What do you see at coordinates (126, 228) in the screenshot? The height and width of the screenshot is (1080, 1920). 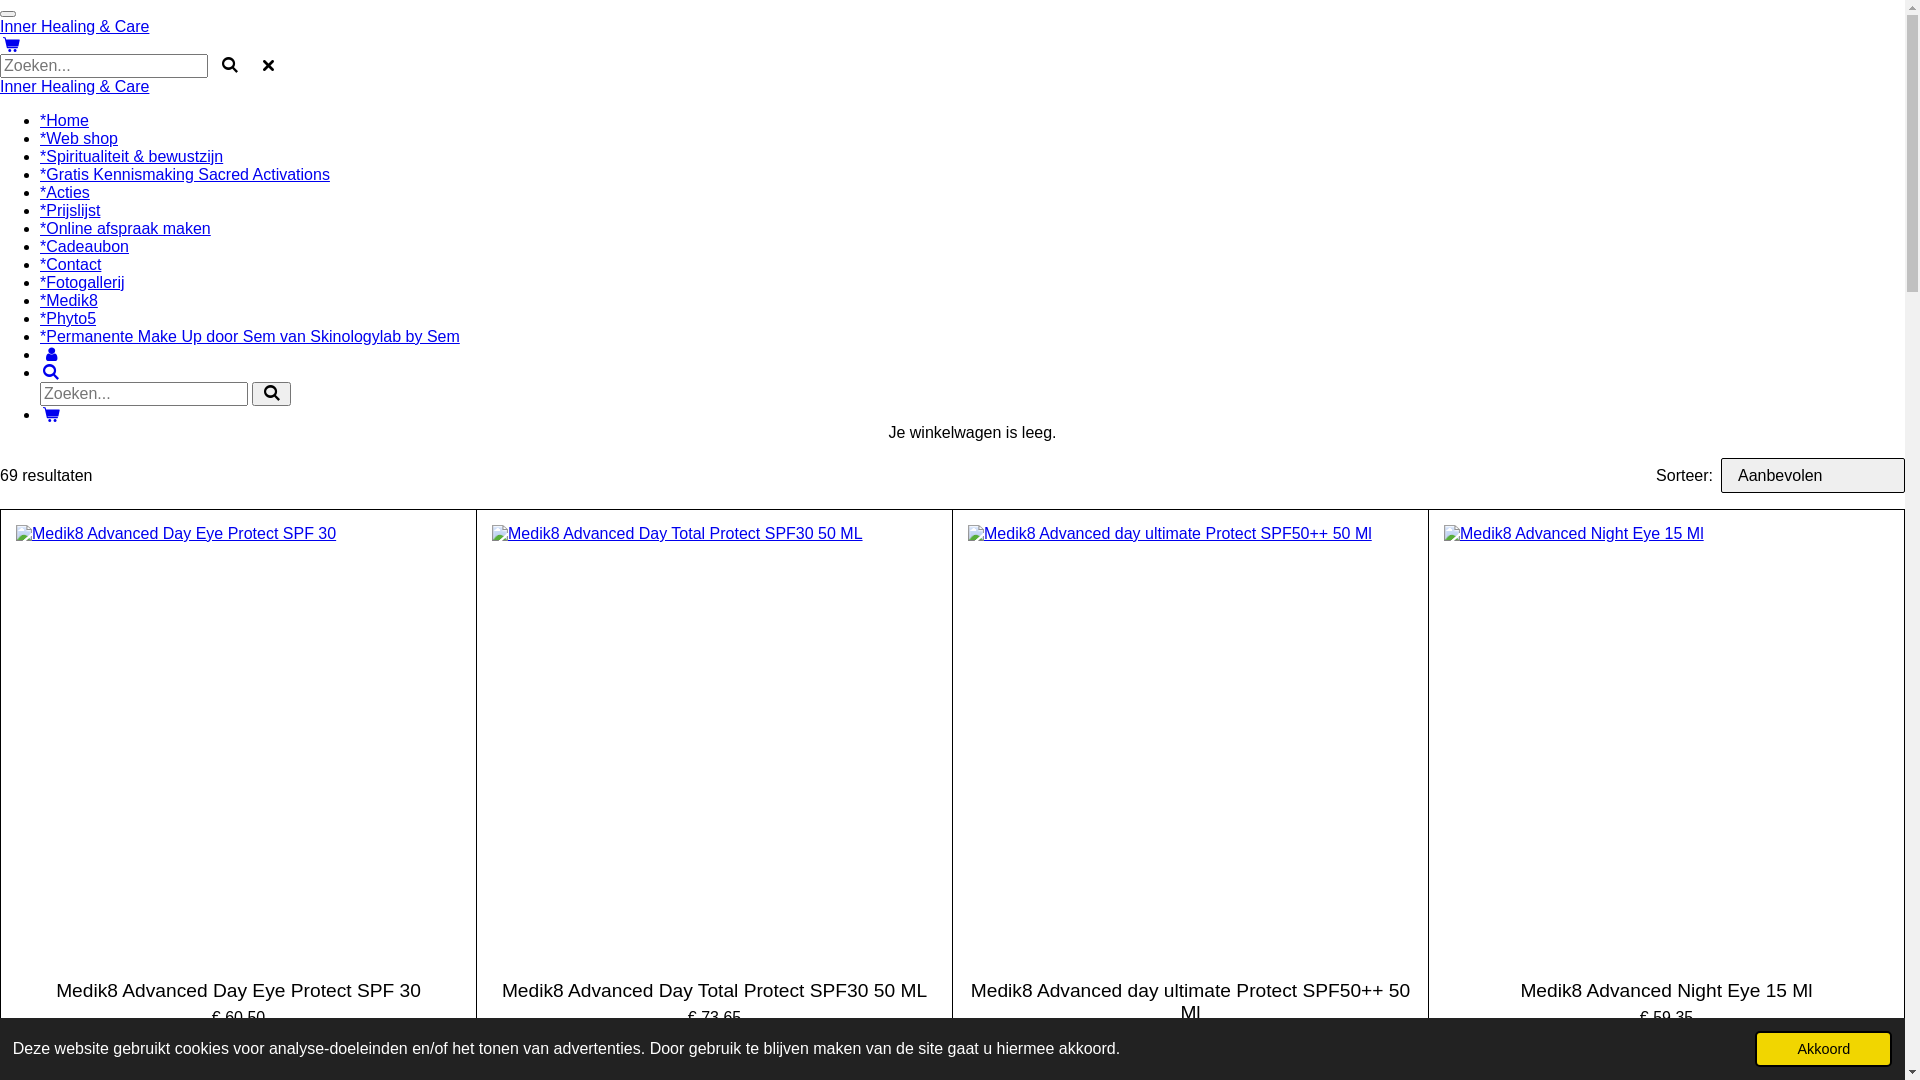 I see `*Online afspraak maken` at bounding box center [126, 228].